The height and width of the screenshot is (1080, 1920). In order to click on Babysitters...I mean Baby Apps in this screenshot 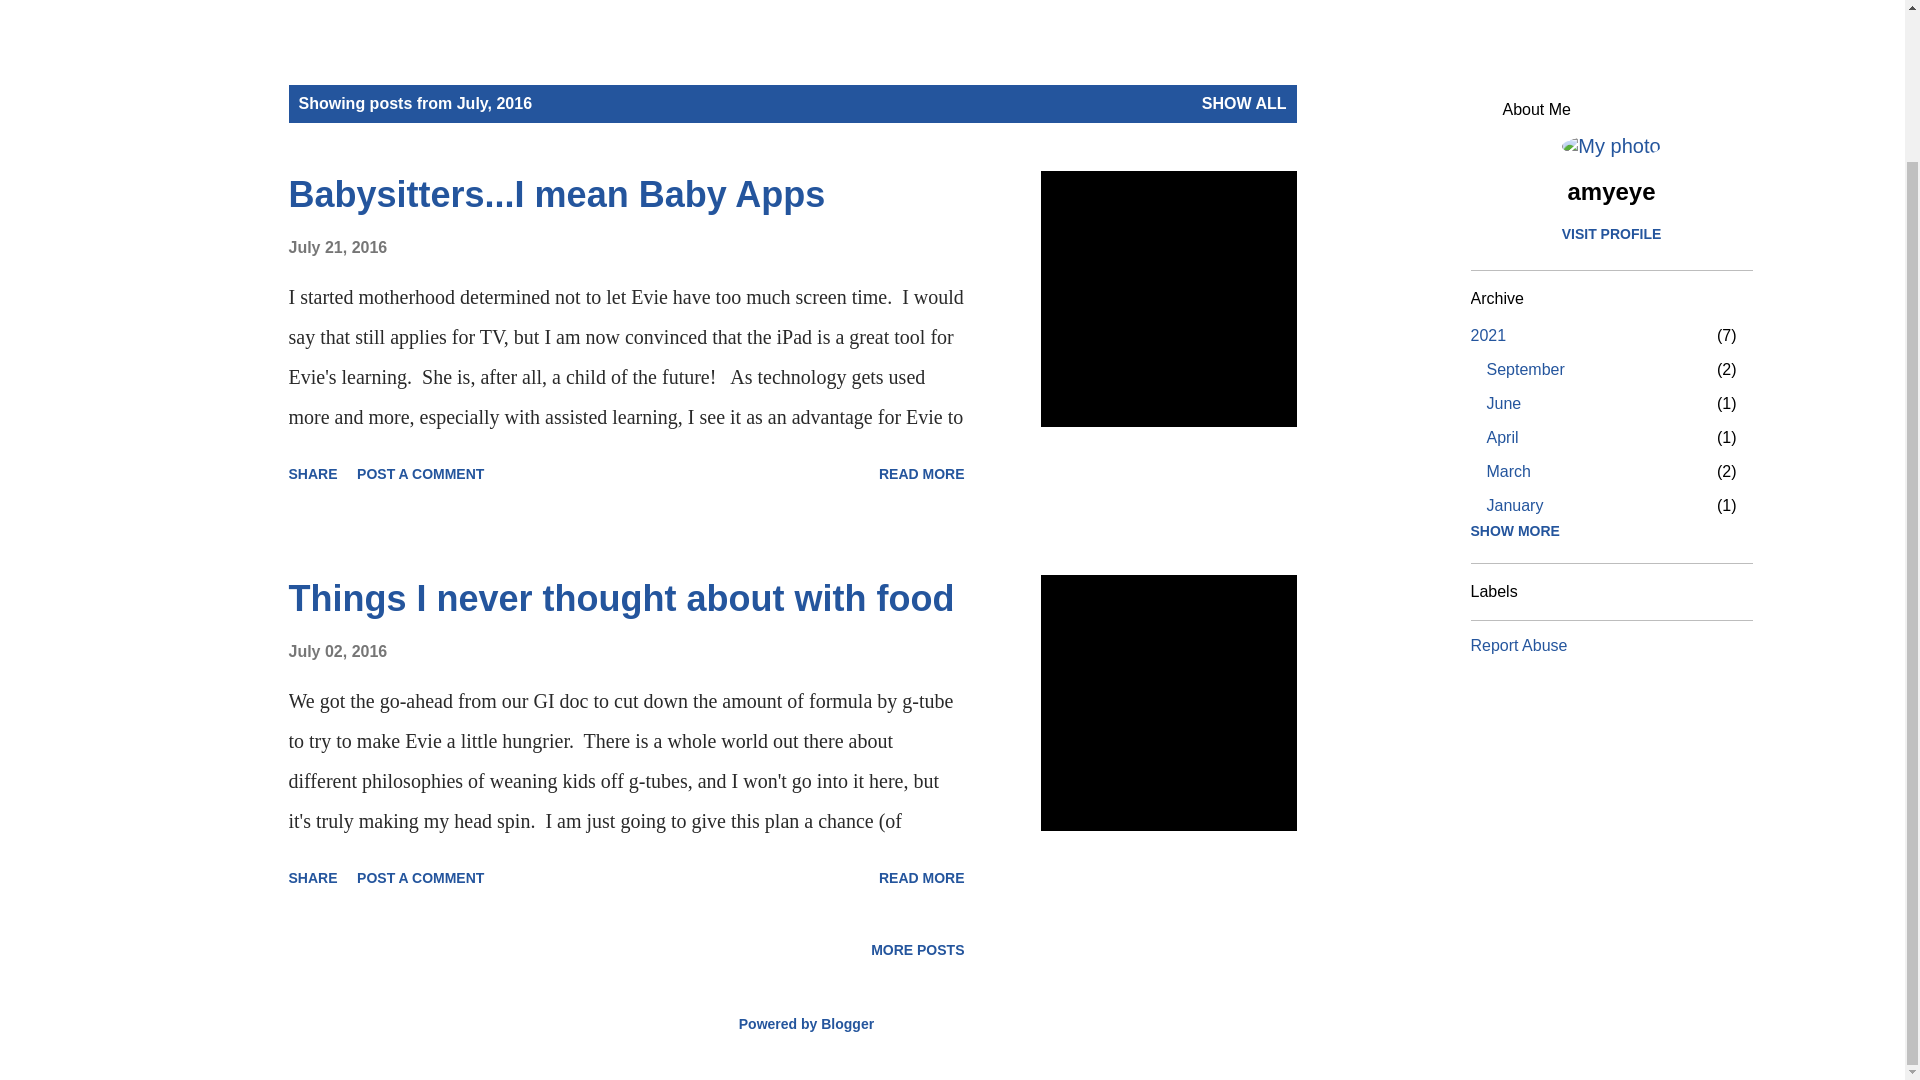, I will do `click(420, 878)`.